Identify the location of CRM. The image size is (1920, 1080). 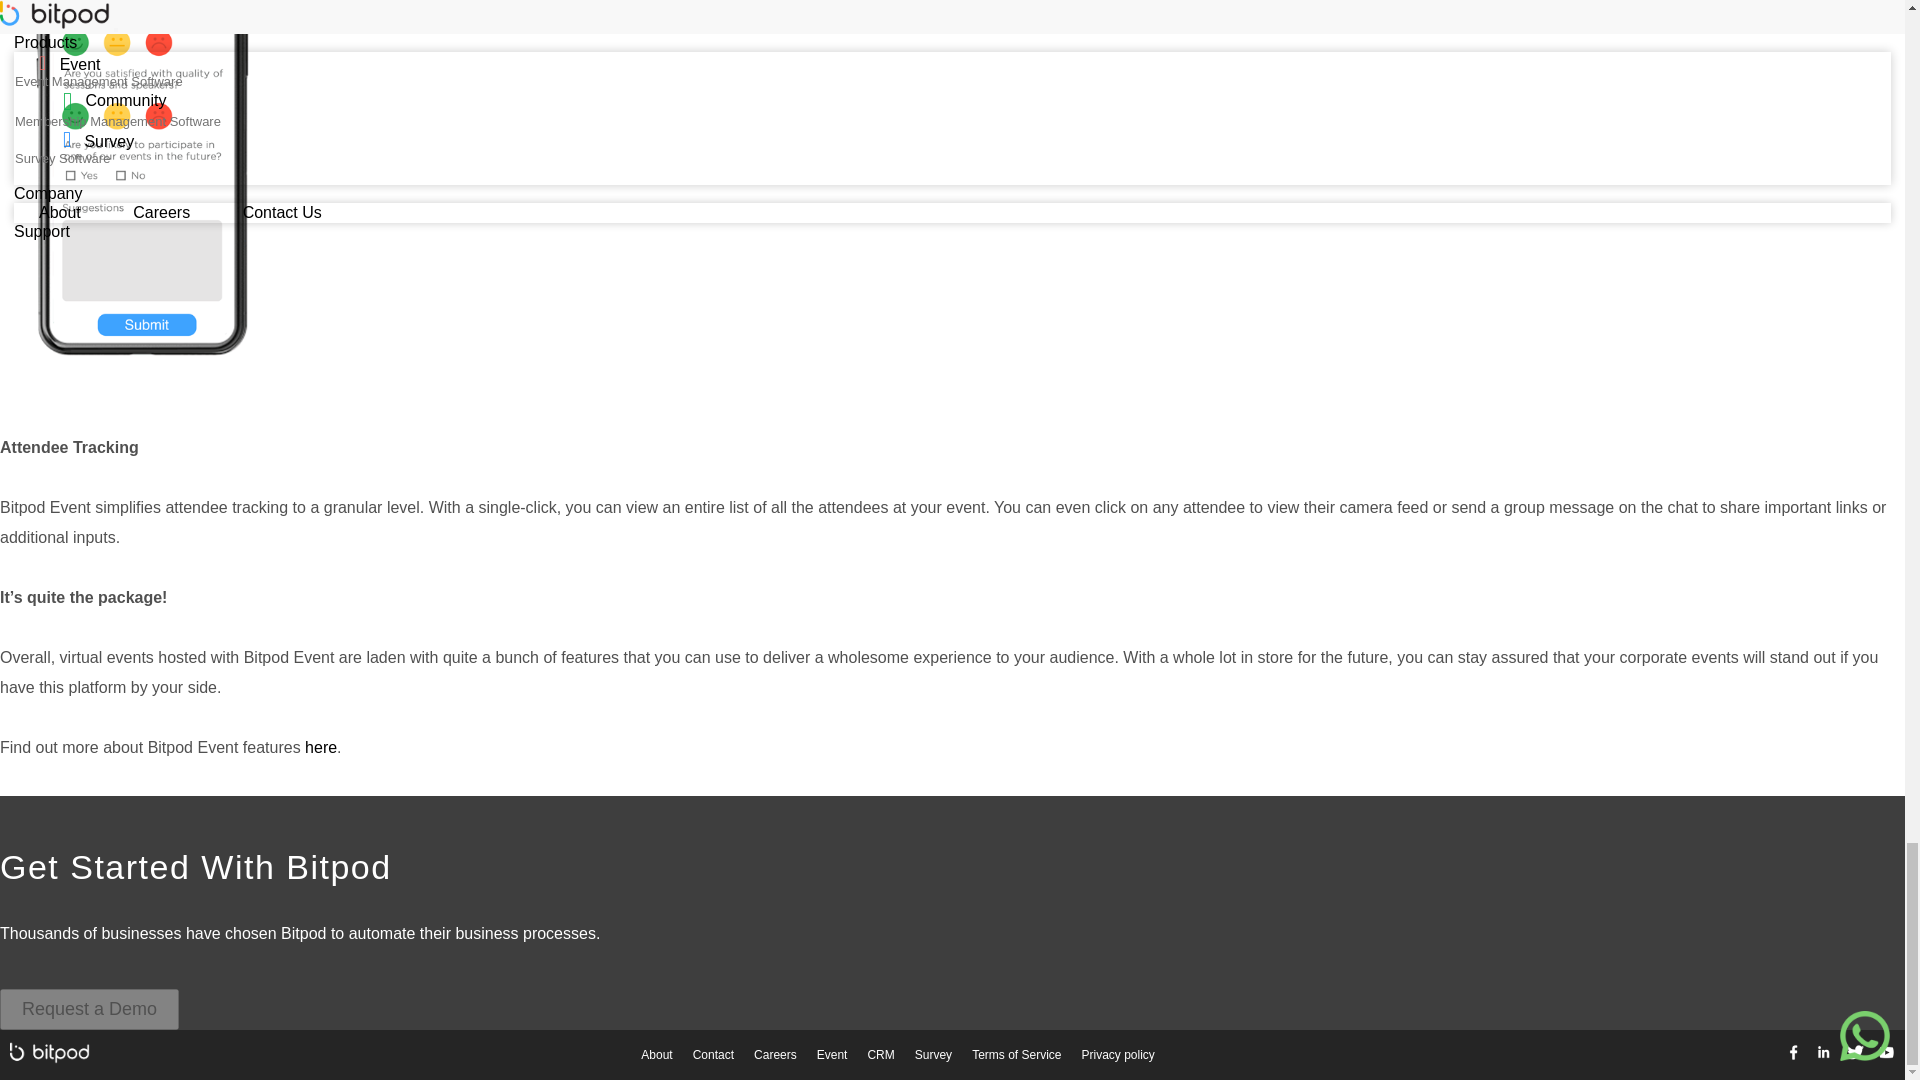
(880, 1054).